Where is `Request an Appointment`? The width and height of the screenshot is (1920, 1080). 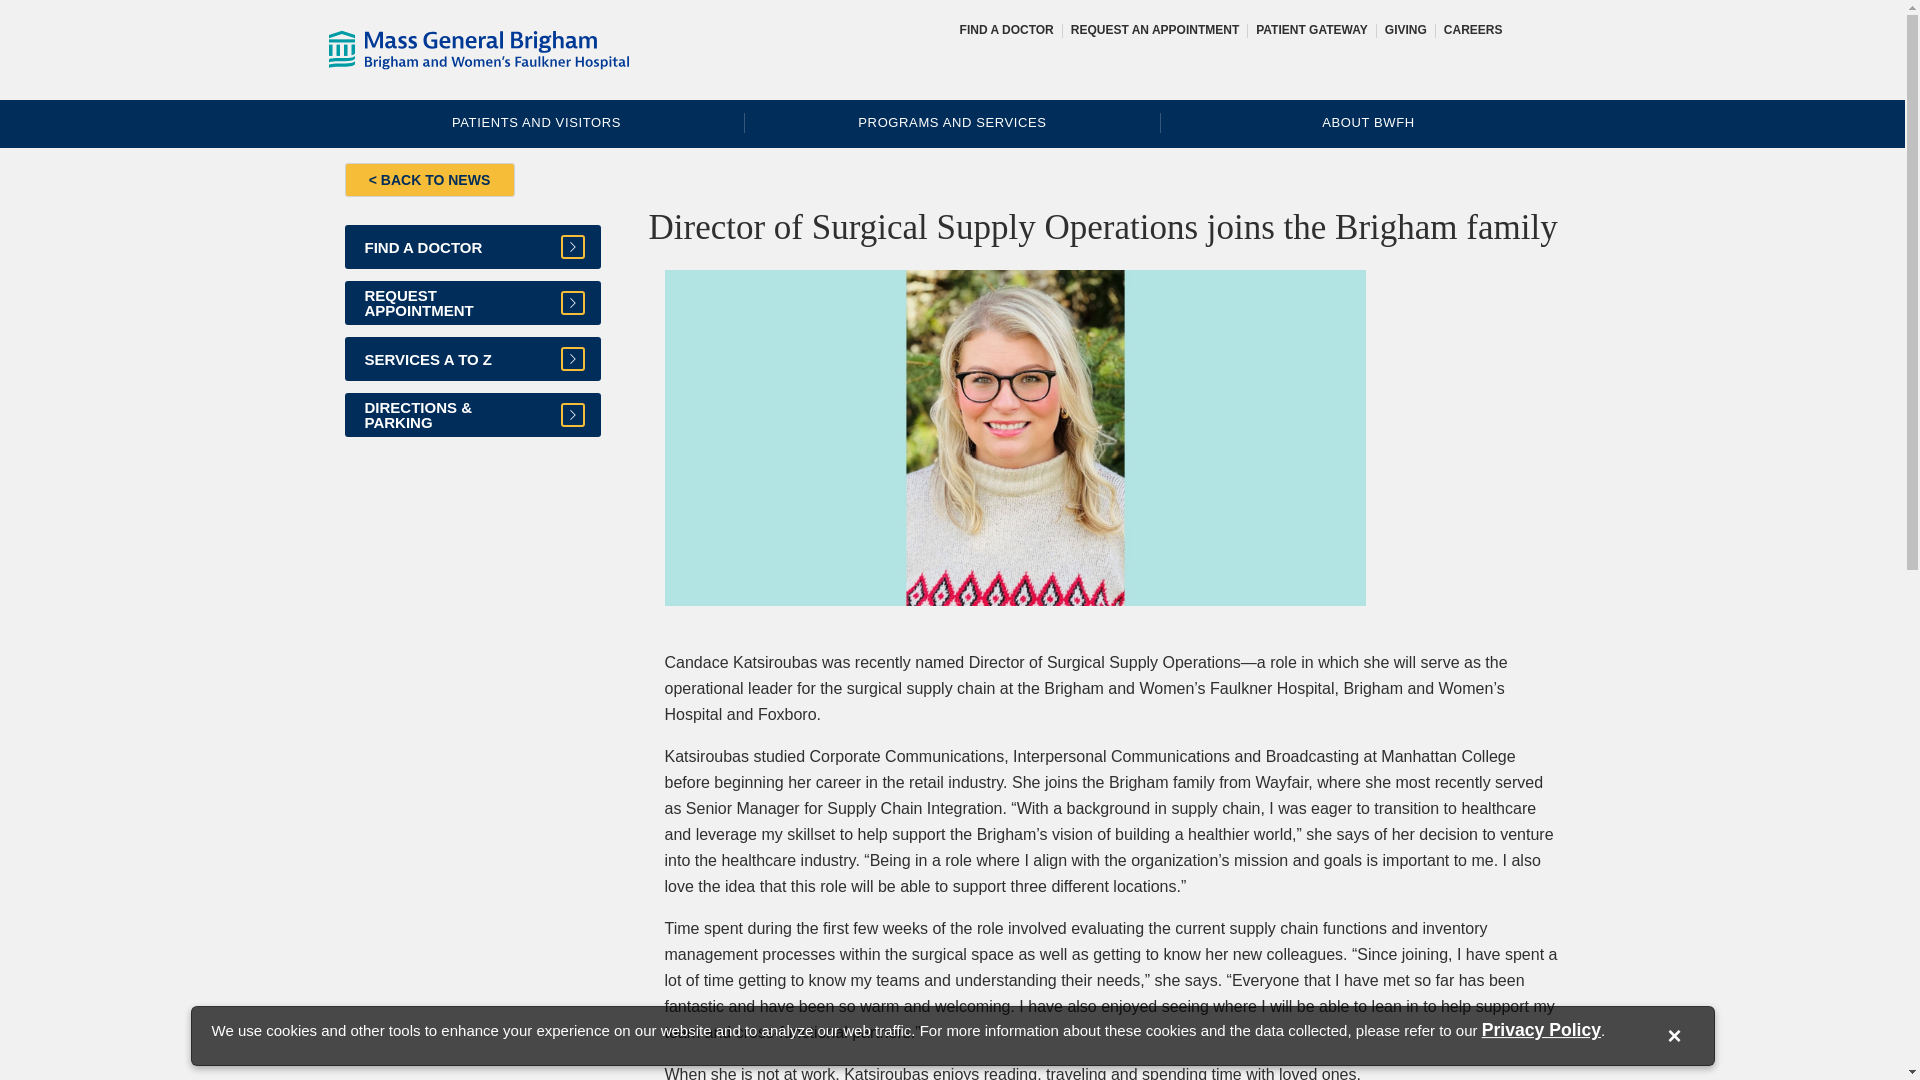
Request an Appointment is located at coordinates (471, 302).